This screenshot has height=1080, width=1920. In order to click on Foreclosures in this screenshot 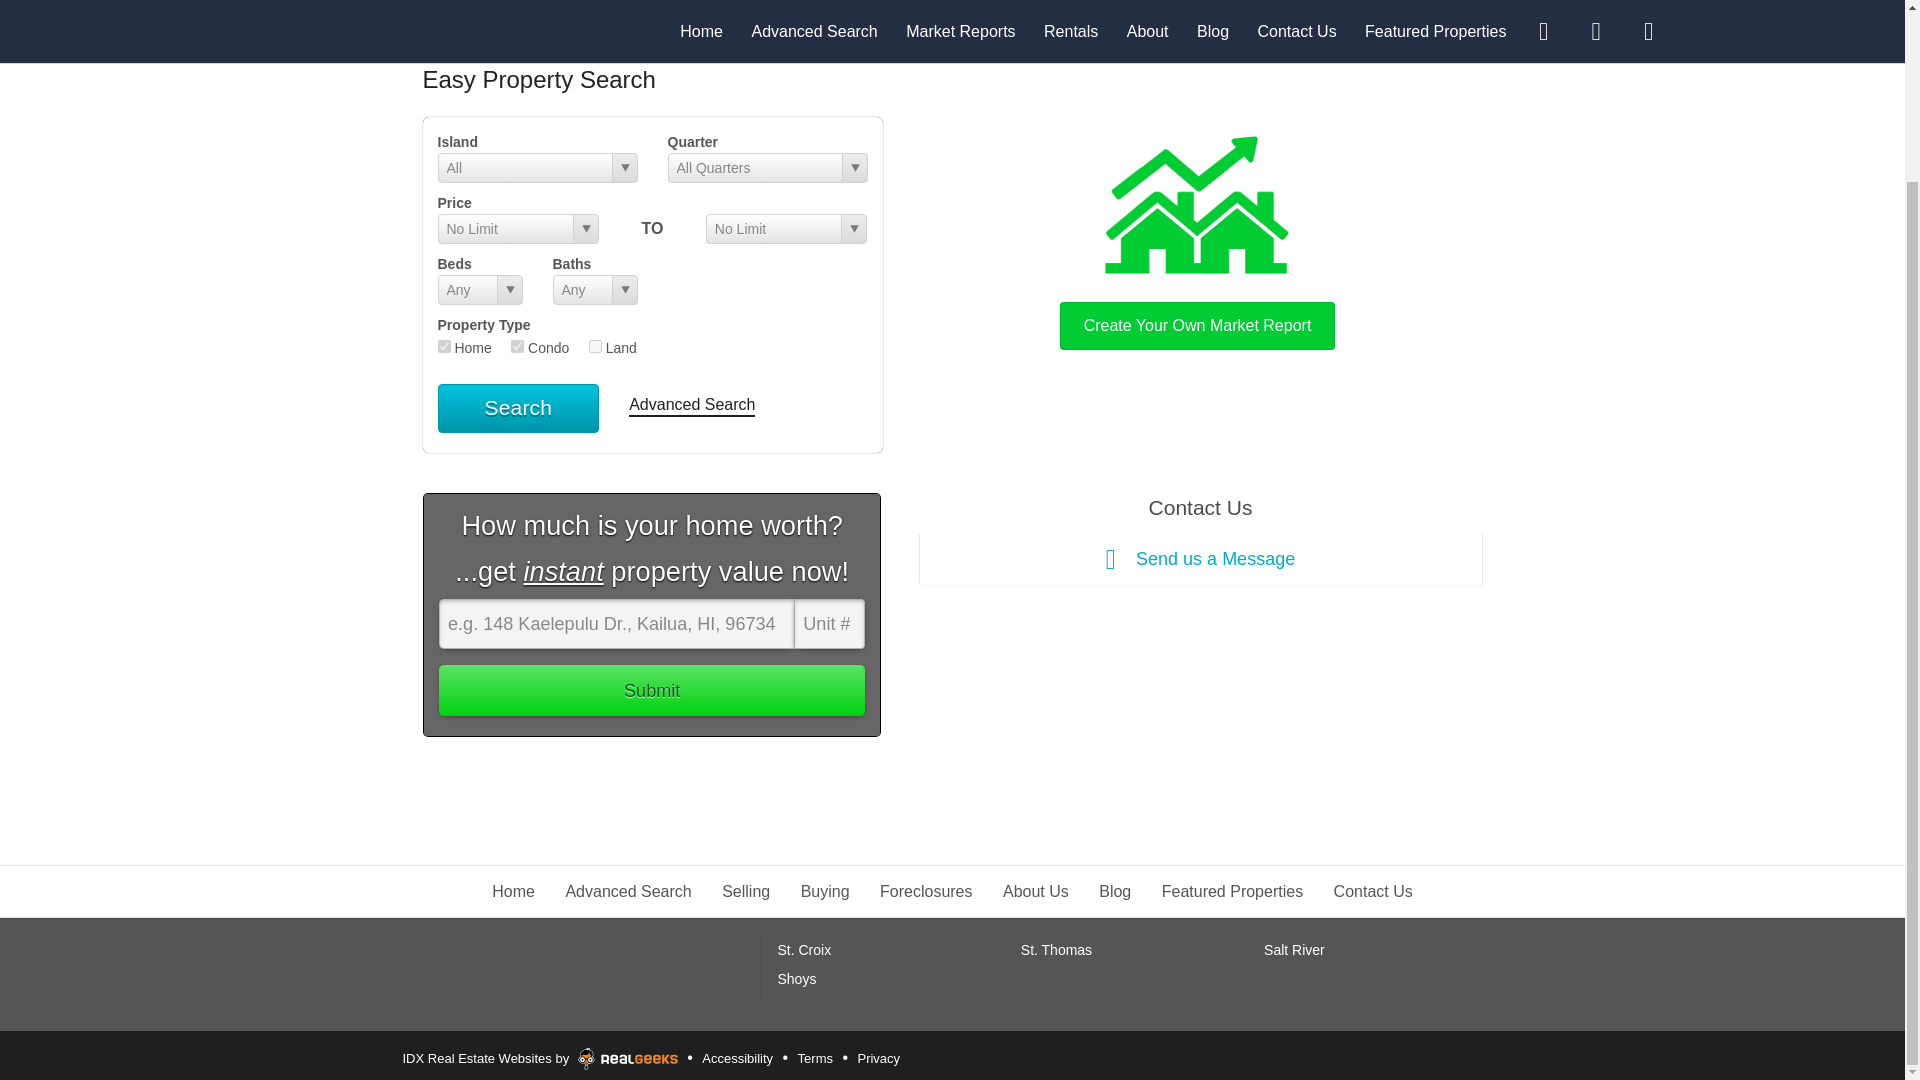, I will do `click(925, 891)`.